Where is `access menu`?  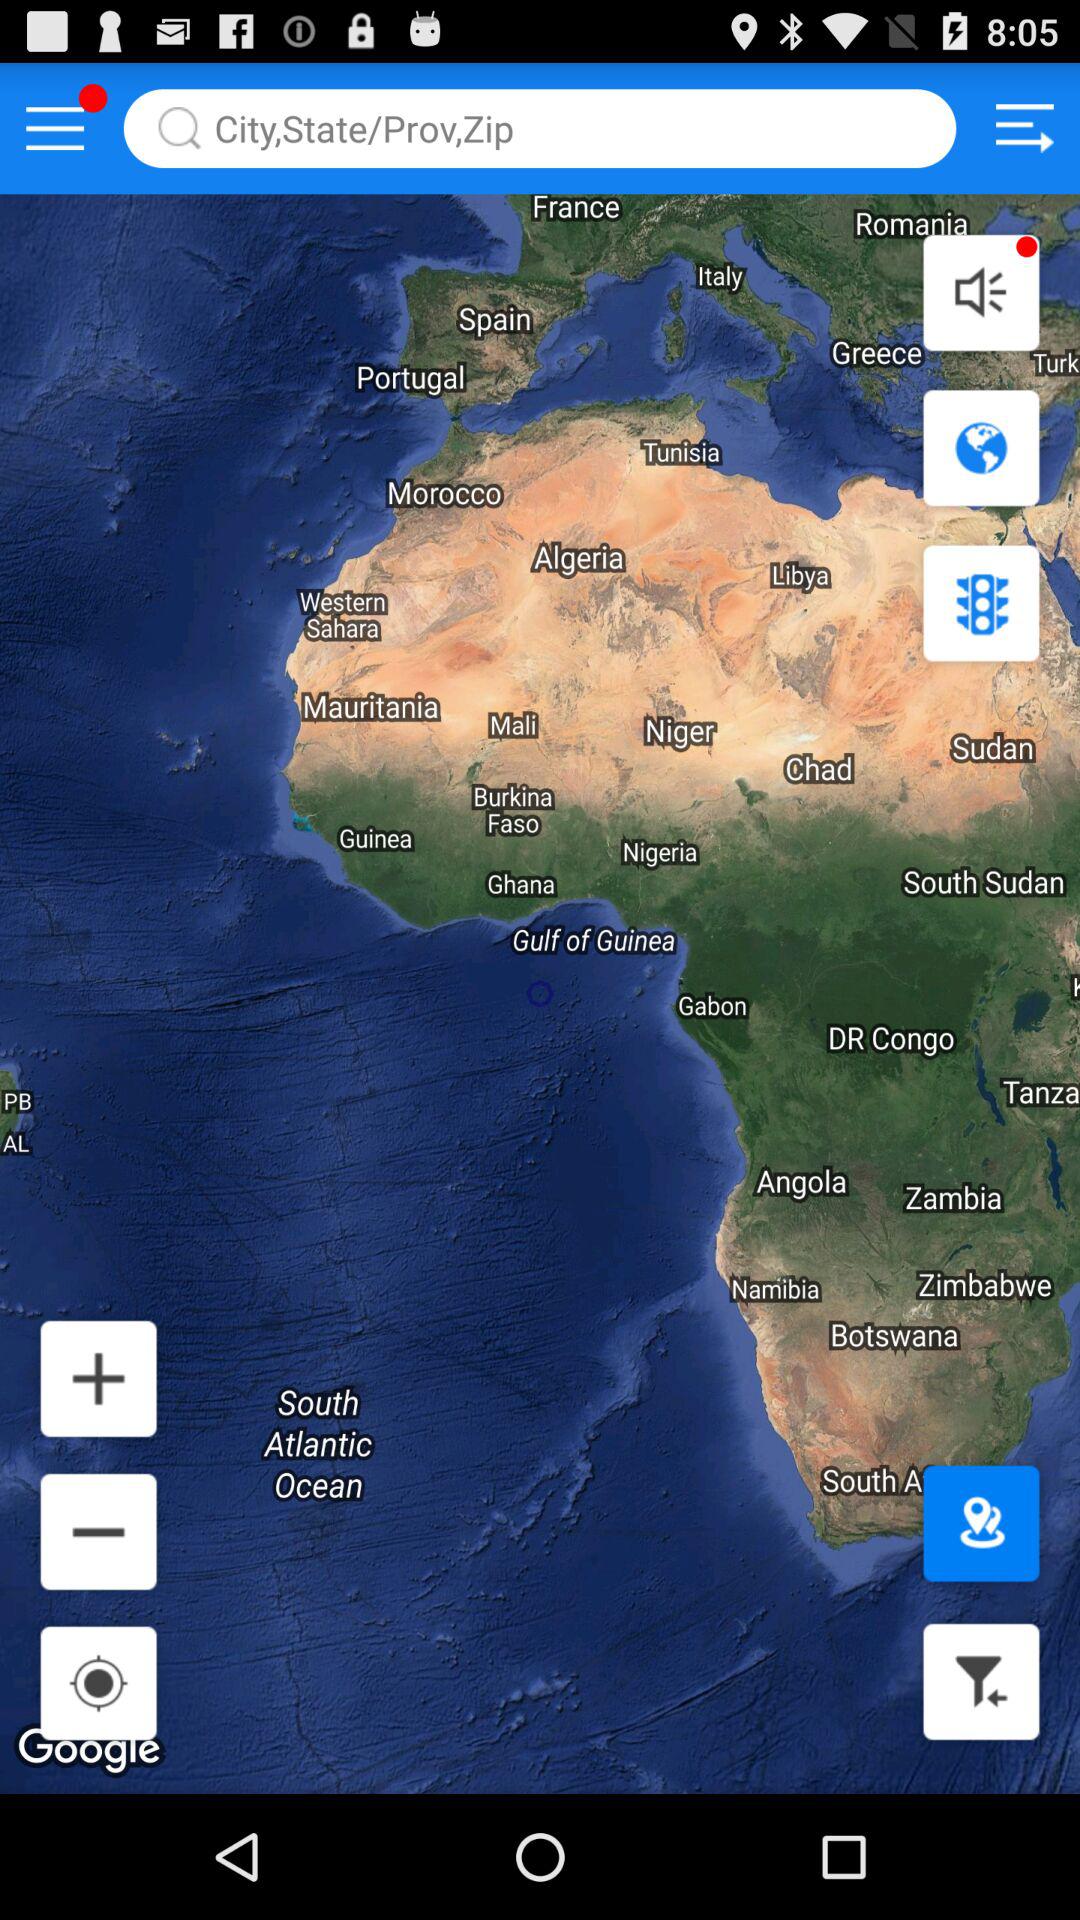 access menu is located at coordinates (55, 128).